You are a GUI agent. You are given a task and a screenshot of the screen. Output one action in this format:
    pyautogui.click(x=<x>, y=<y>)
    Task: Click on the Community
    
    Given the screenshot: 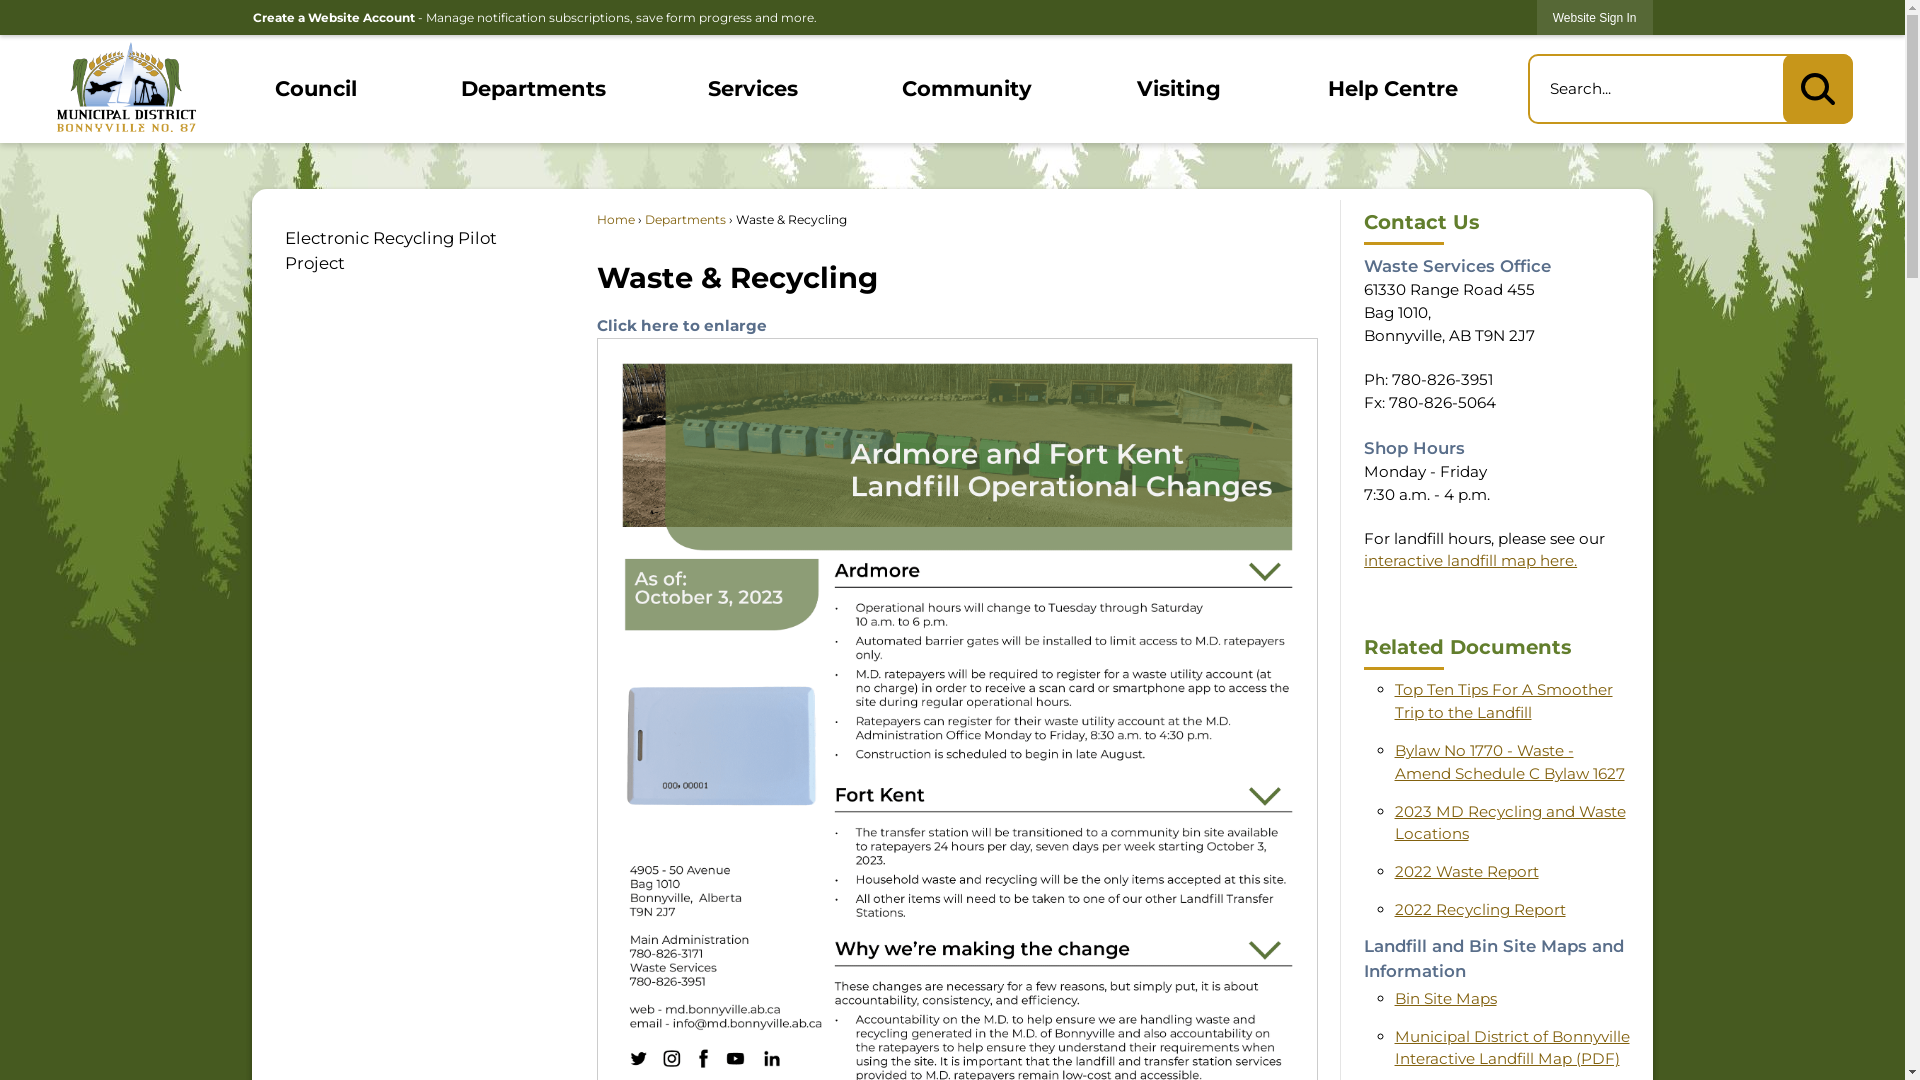 What is the action you would take?
    pyautogui.click(x=968, y=88)
    